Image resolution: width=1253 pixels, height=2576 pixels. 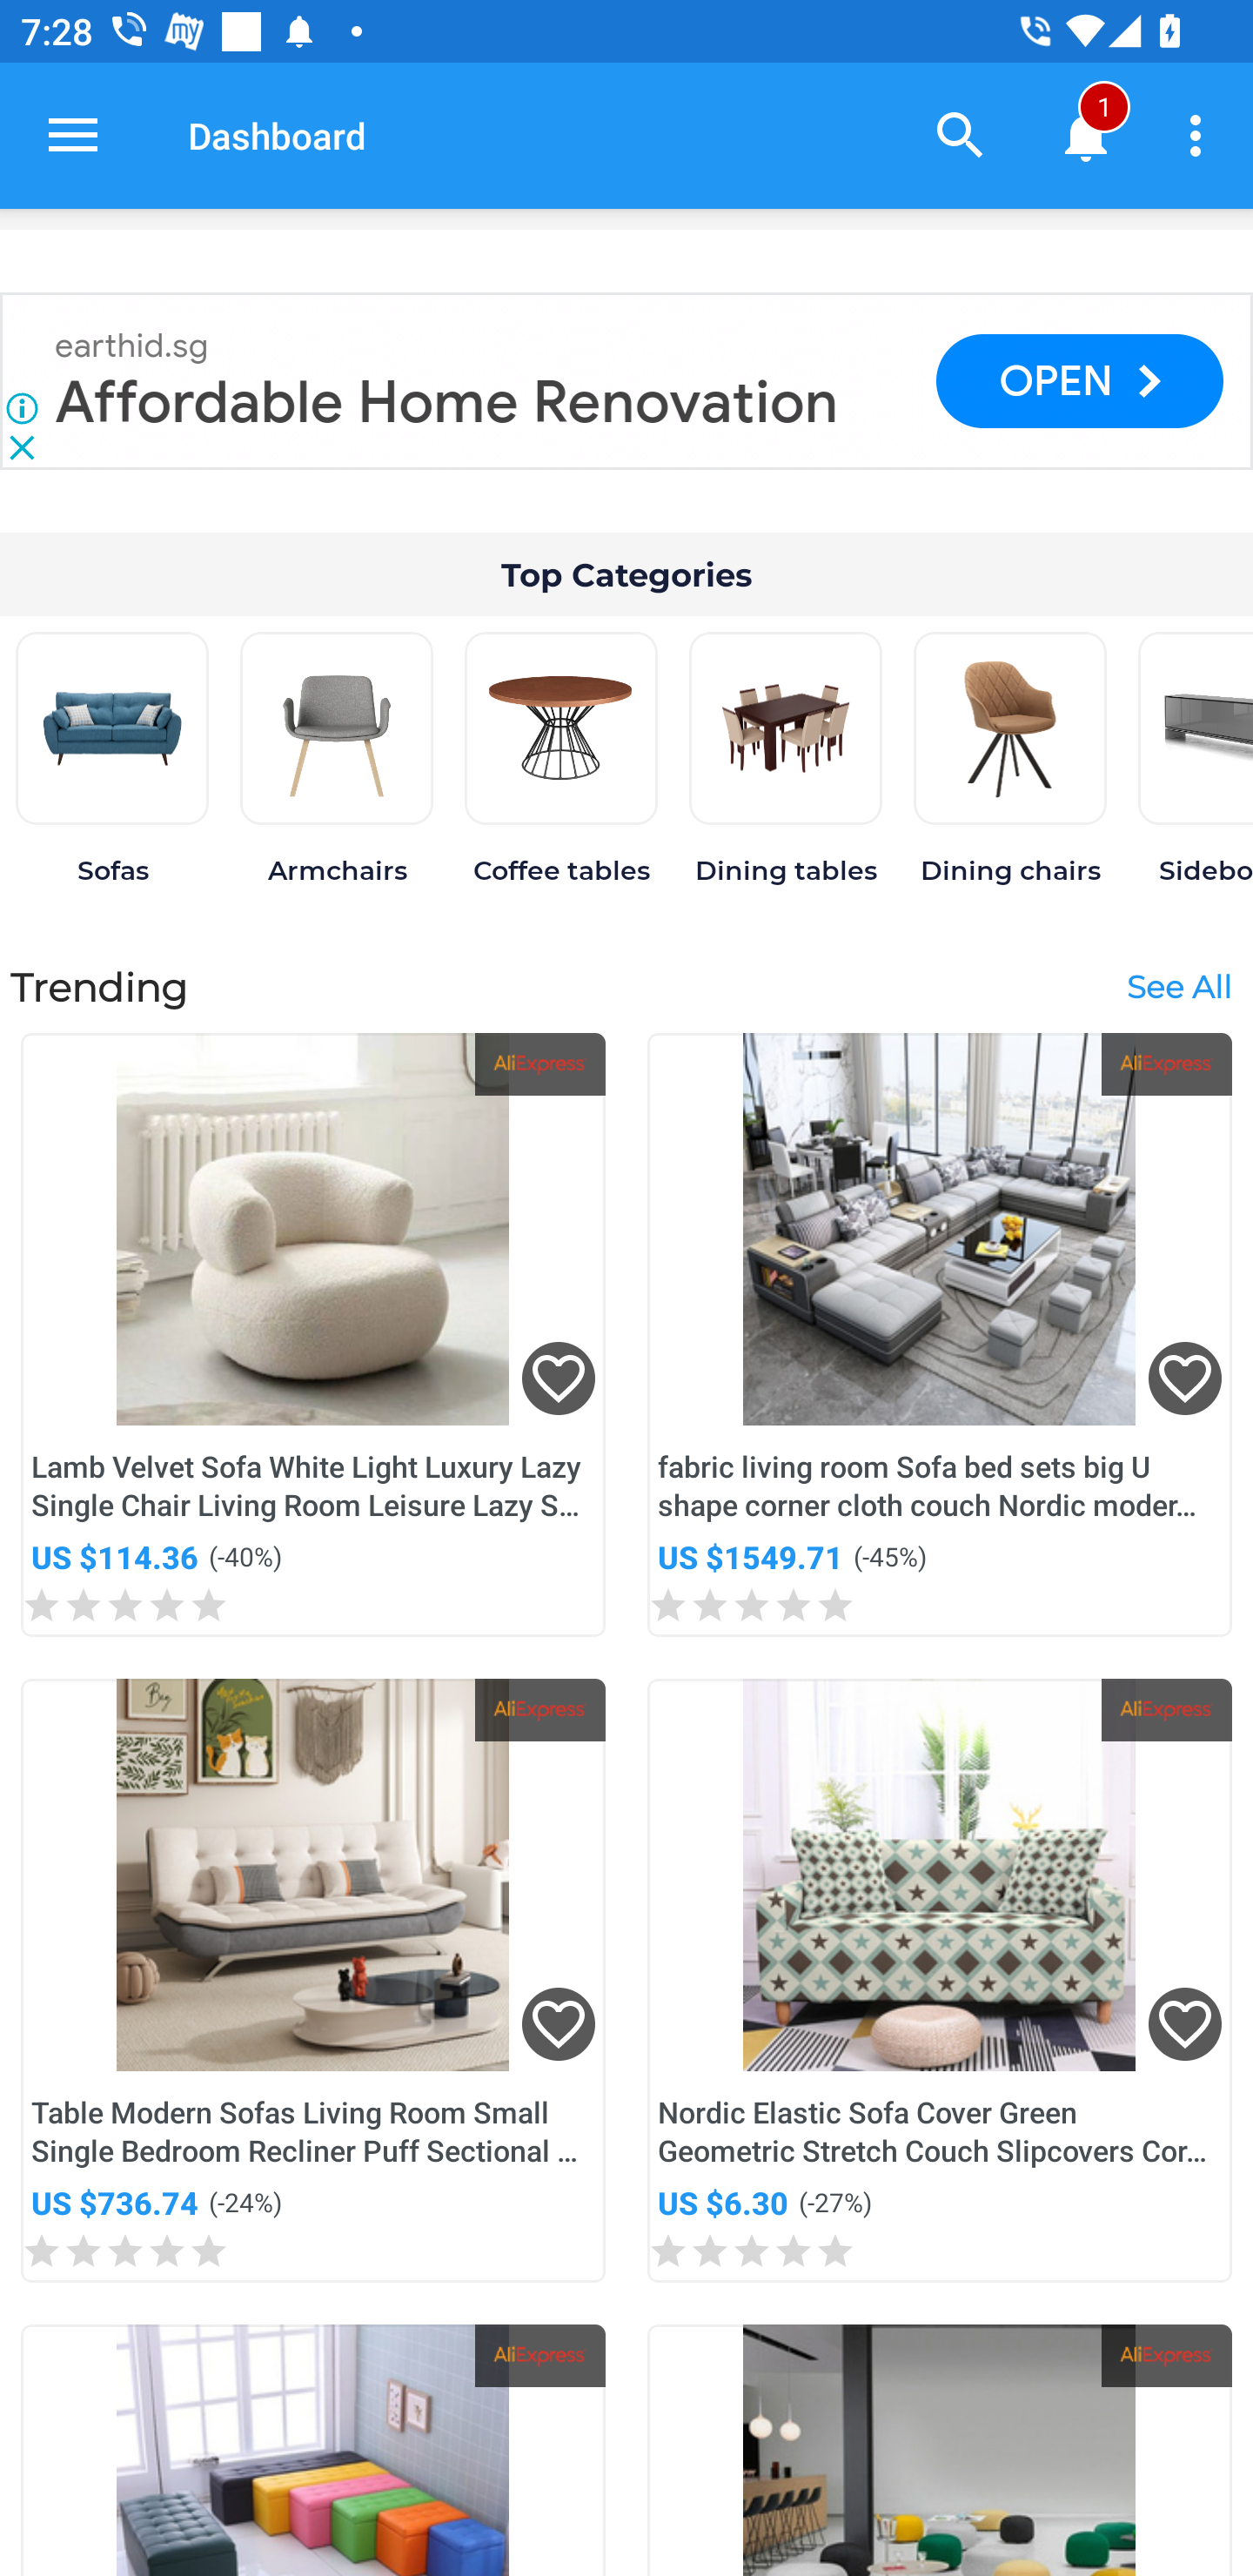 What do you see at coordinates (1201, 134) in the screenshot?
I see `More options` at bounding box center [1201, 134].